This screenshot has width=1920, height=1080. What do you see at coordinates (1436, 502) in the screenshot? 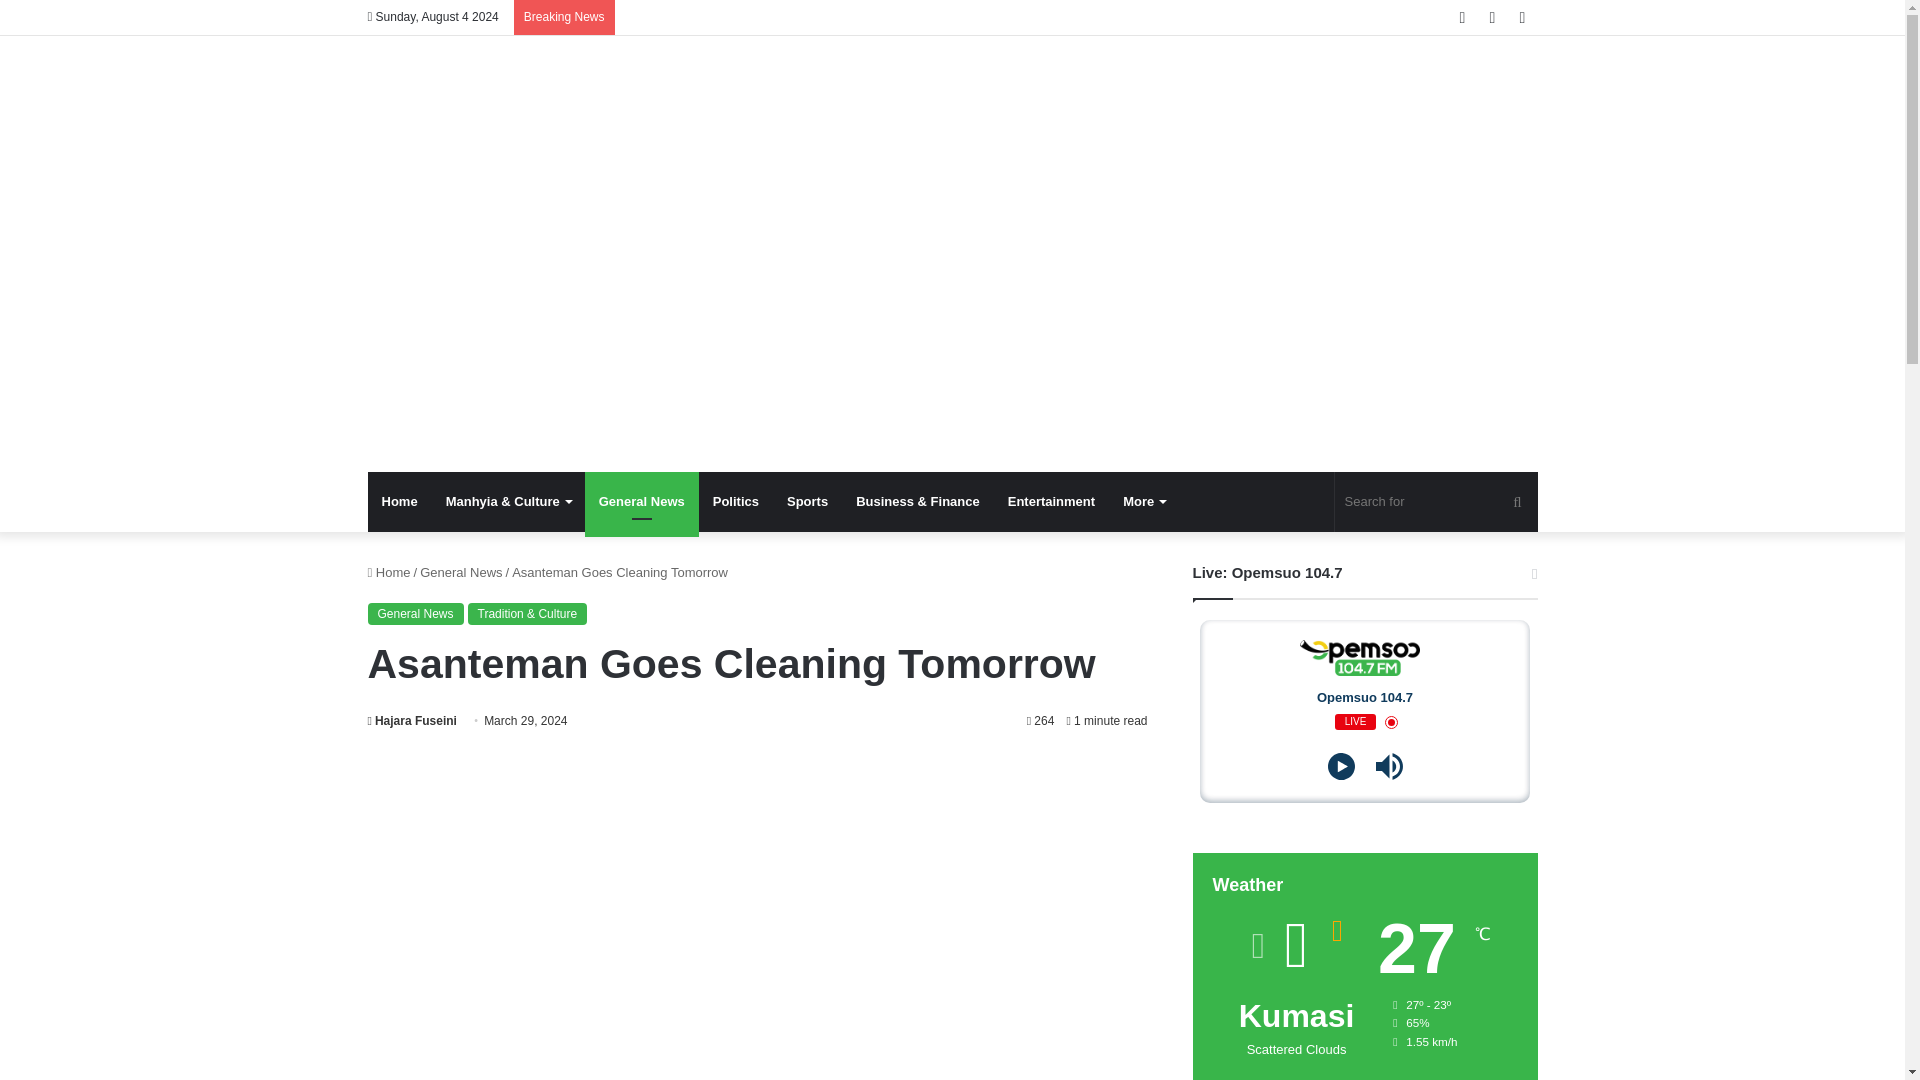
I see `Search for` at bounding box center [1436, 502].